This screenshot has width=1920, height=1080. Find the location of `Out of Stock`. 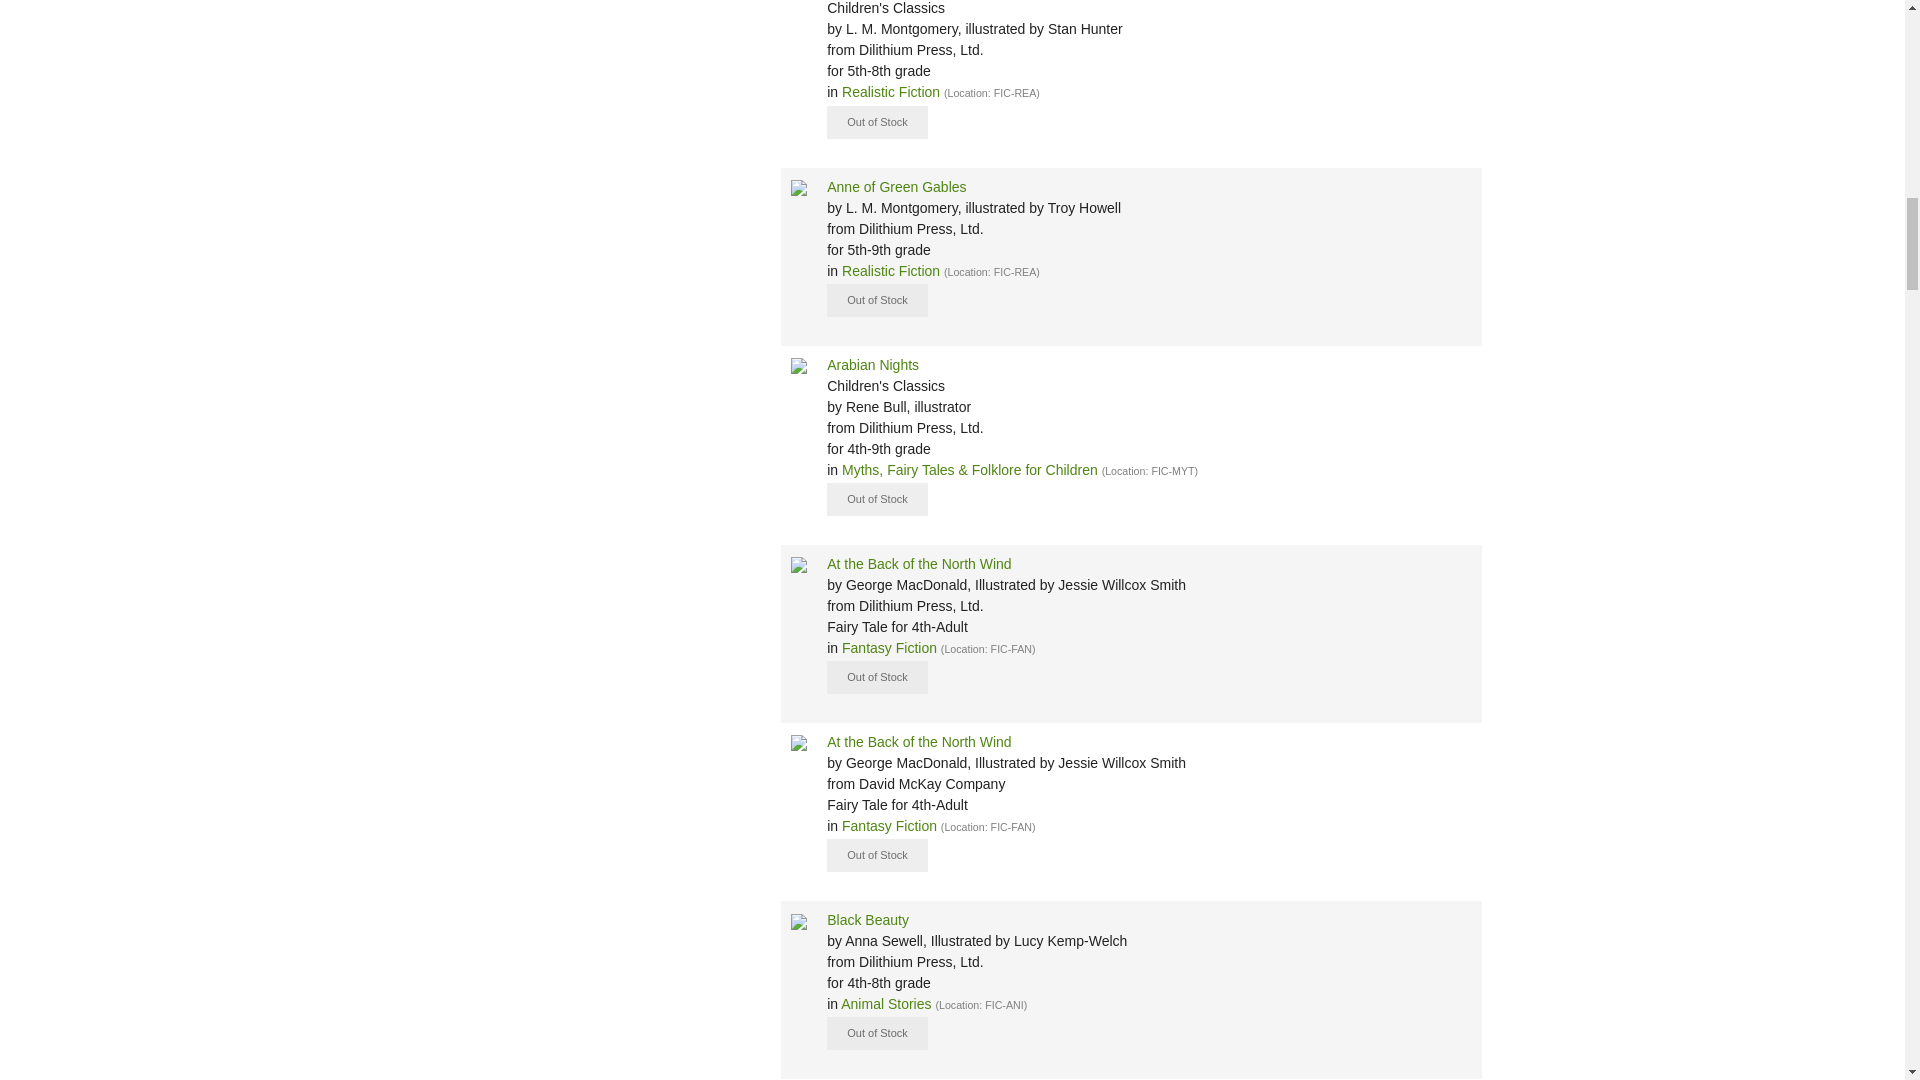

Out of Stock is located at coordinates (877, 300).